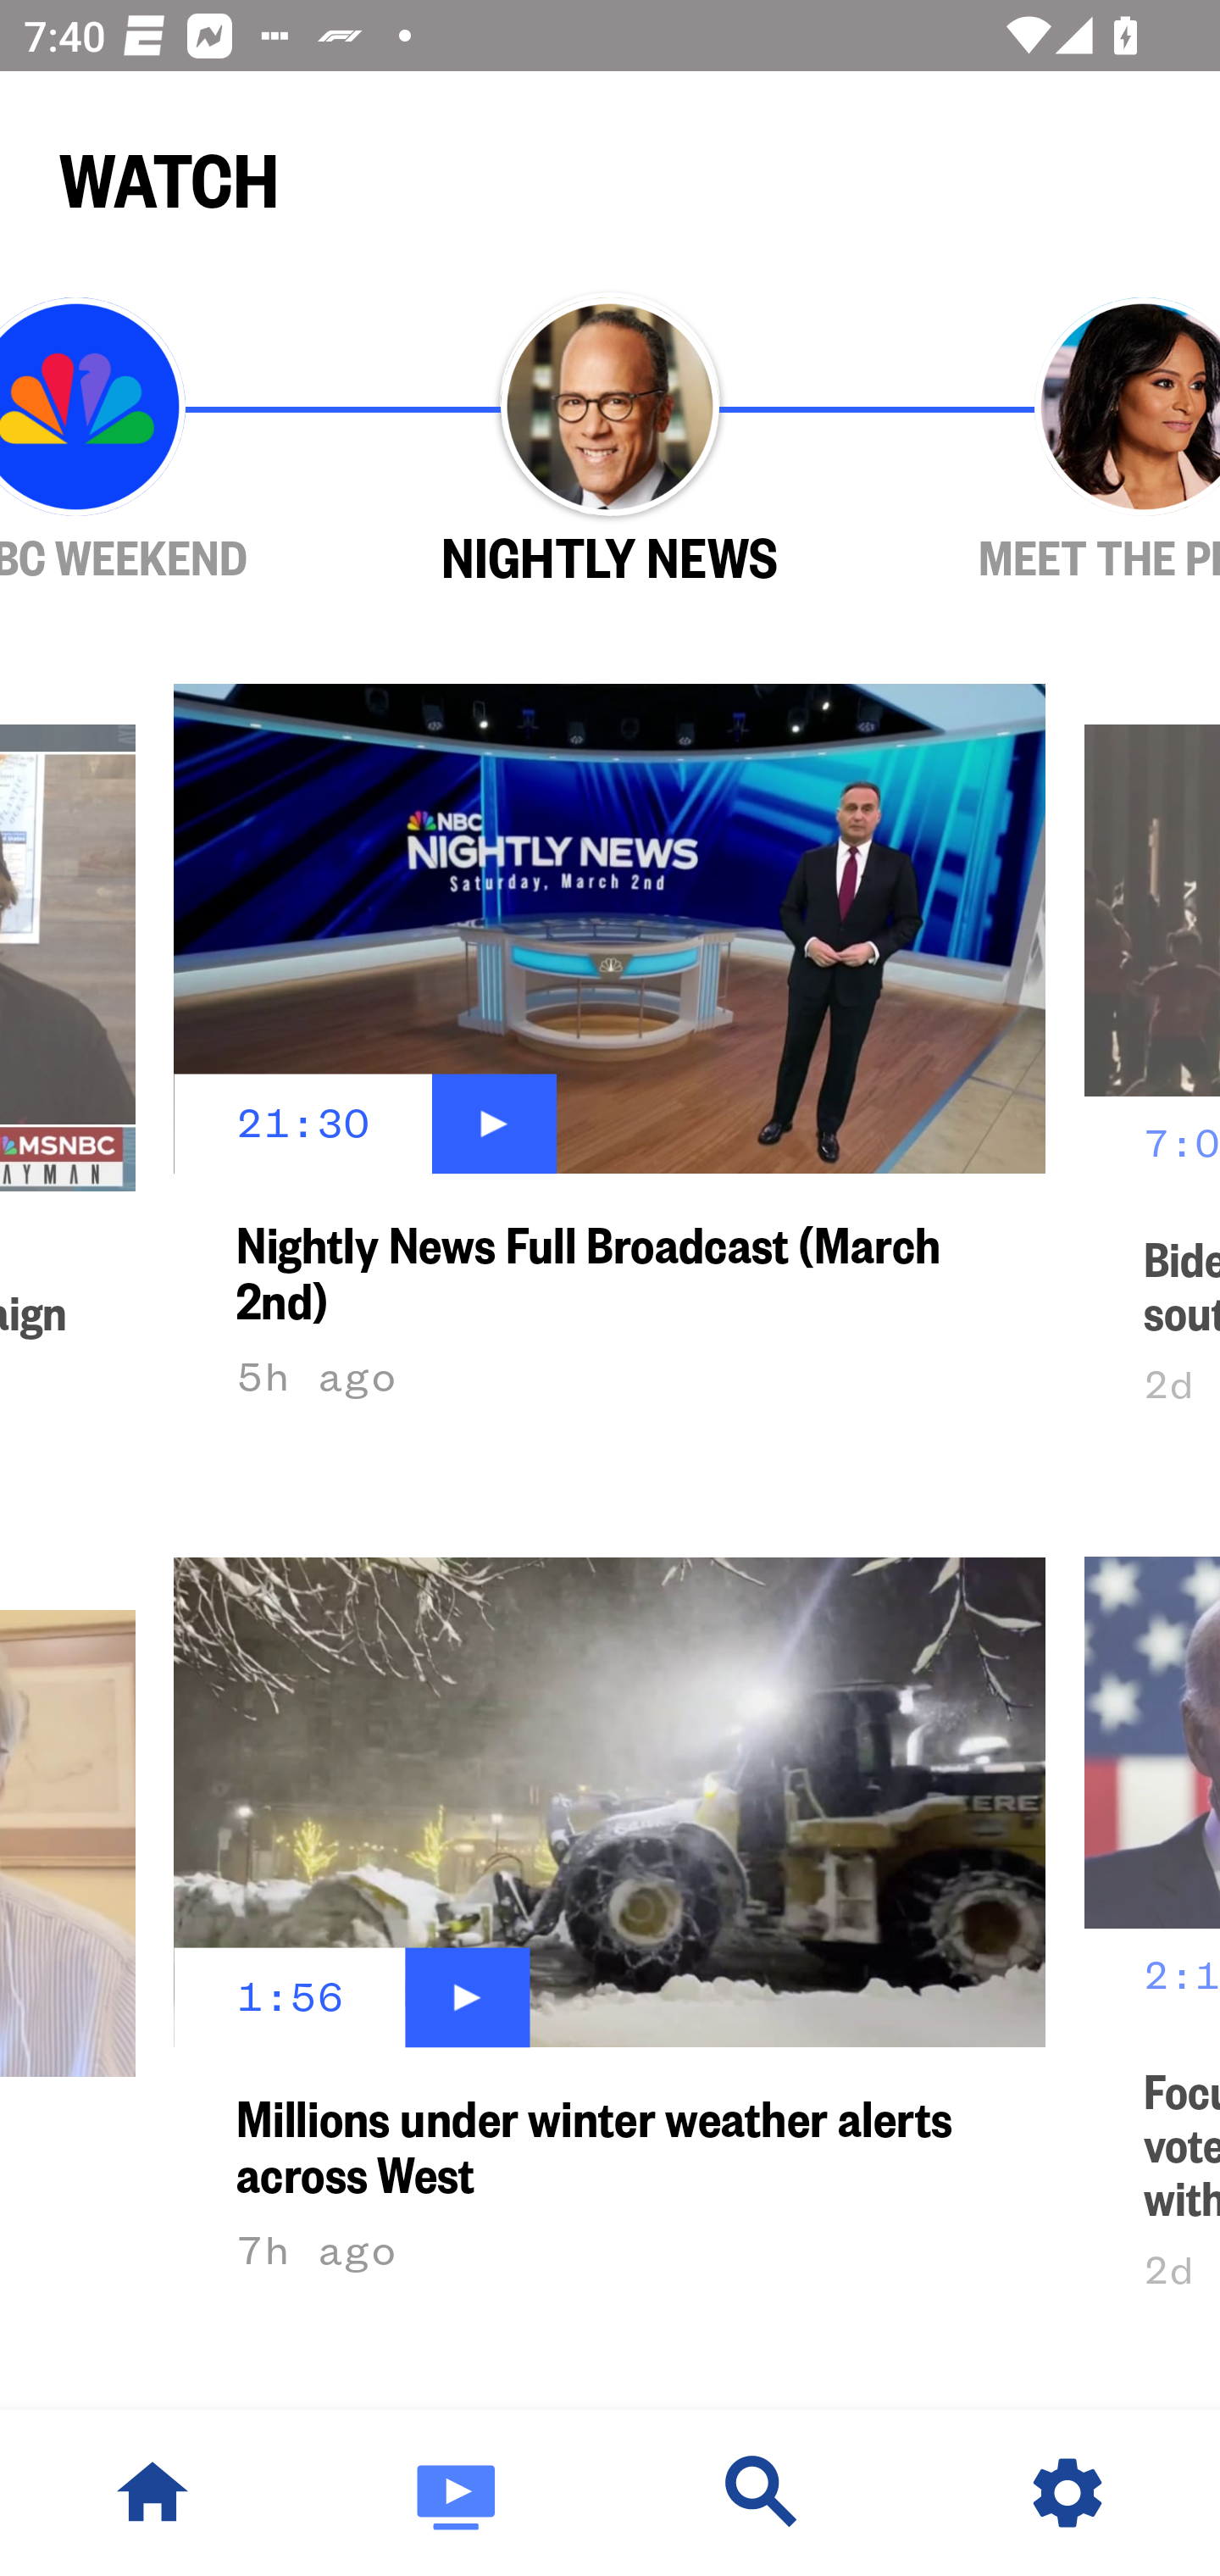 This screenshot has height=2576, width=1220. I want to click on NBC News Home, so click(152, 2493).